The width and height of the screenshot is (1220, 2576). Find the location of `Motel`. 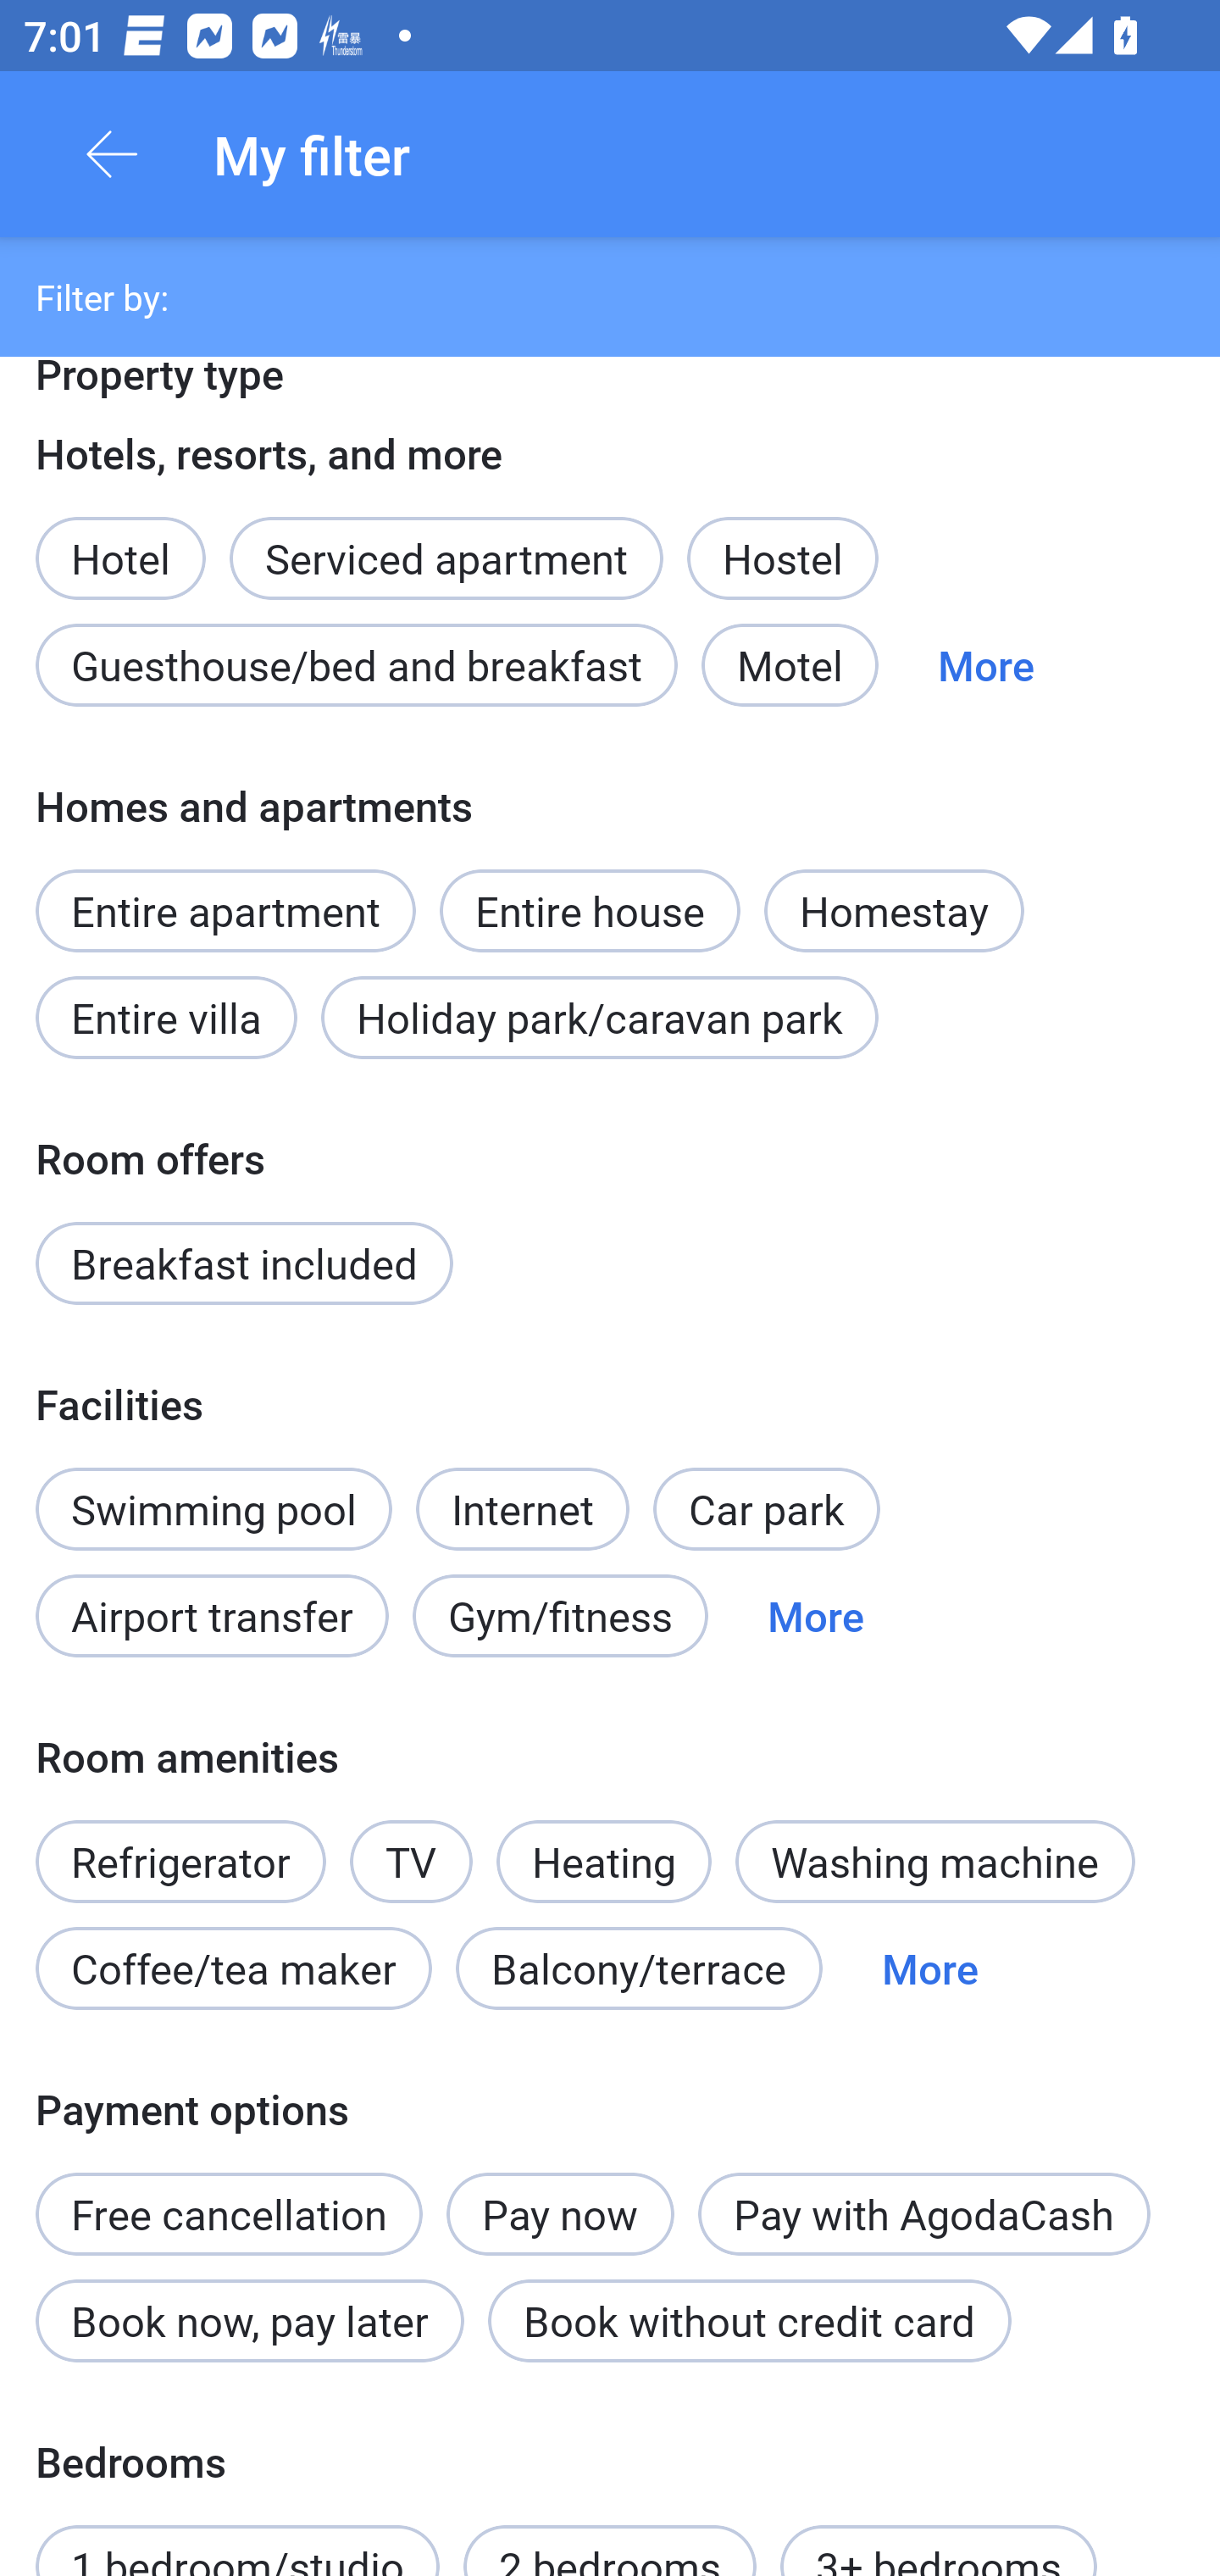

Motel is located at coordinates (790, 666).